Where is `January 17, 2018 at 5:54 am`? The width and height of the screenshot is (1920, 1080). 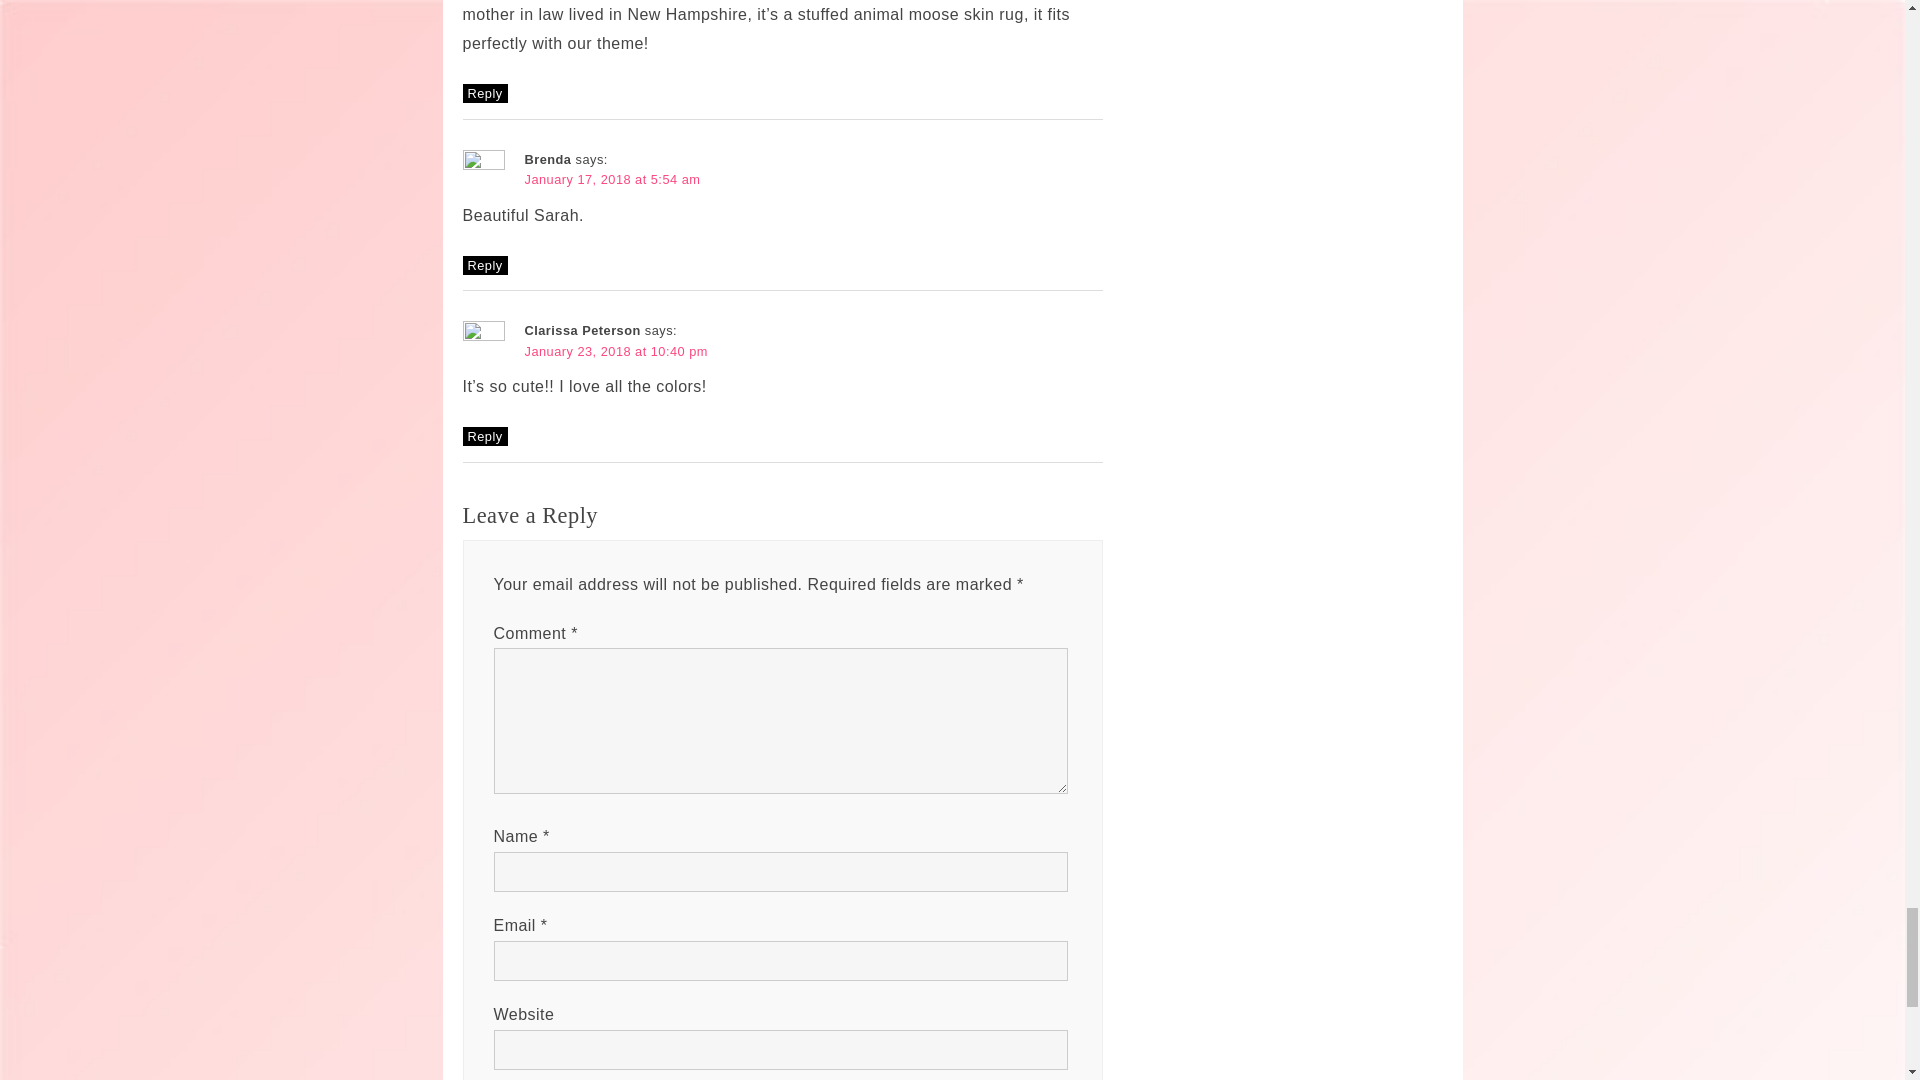
January 17, 2018 at 5:54 am is located at coordinates (612, 178).